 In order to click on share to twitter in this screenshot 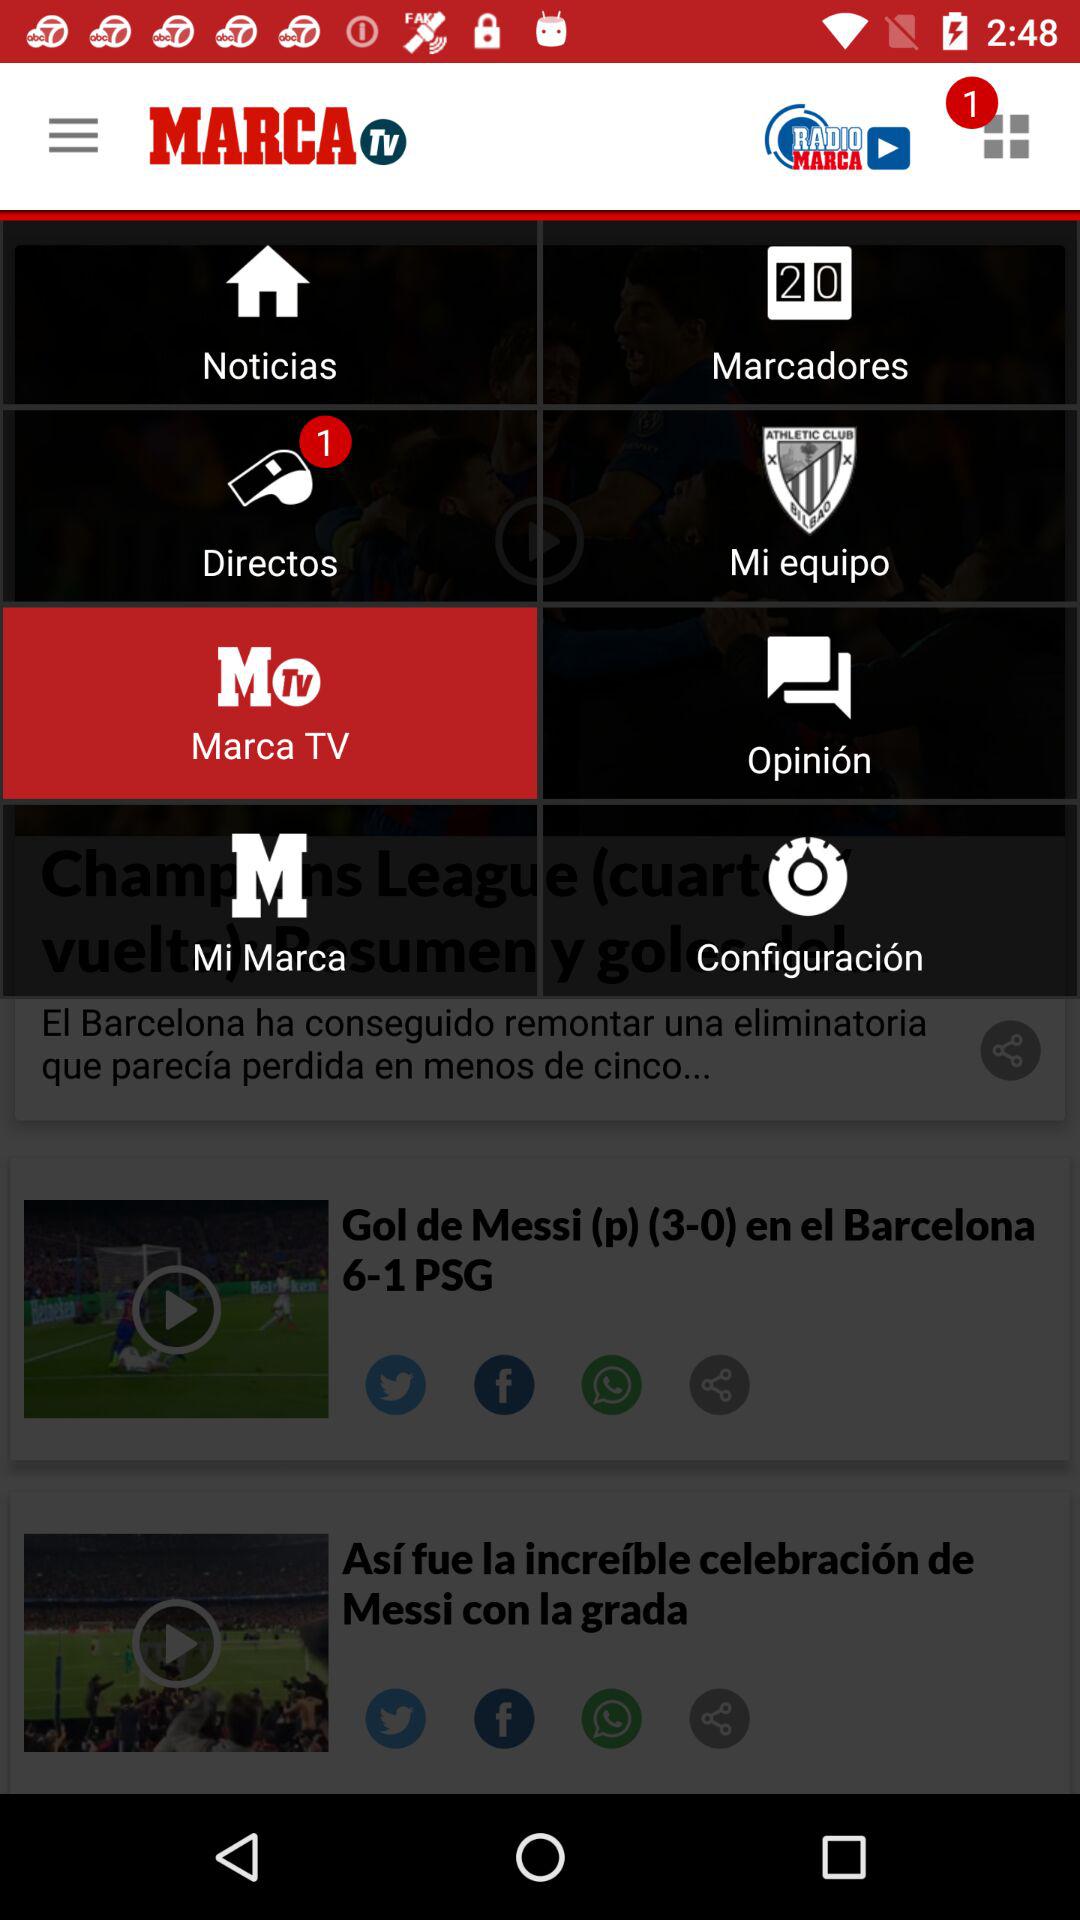, I will do `click(396, 1385)`.